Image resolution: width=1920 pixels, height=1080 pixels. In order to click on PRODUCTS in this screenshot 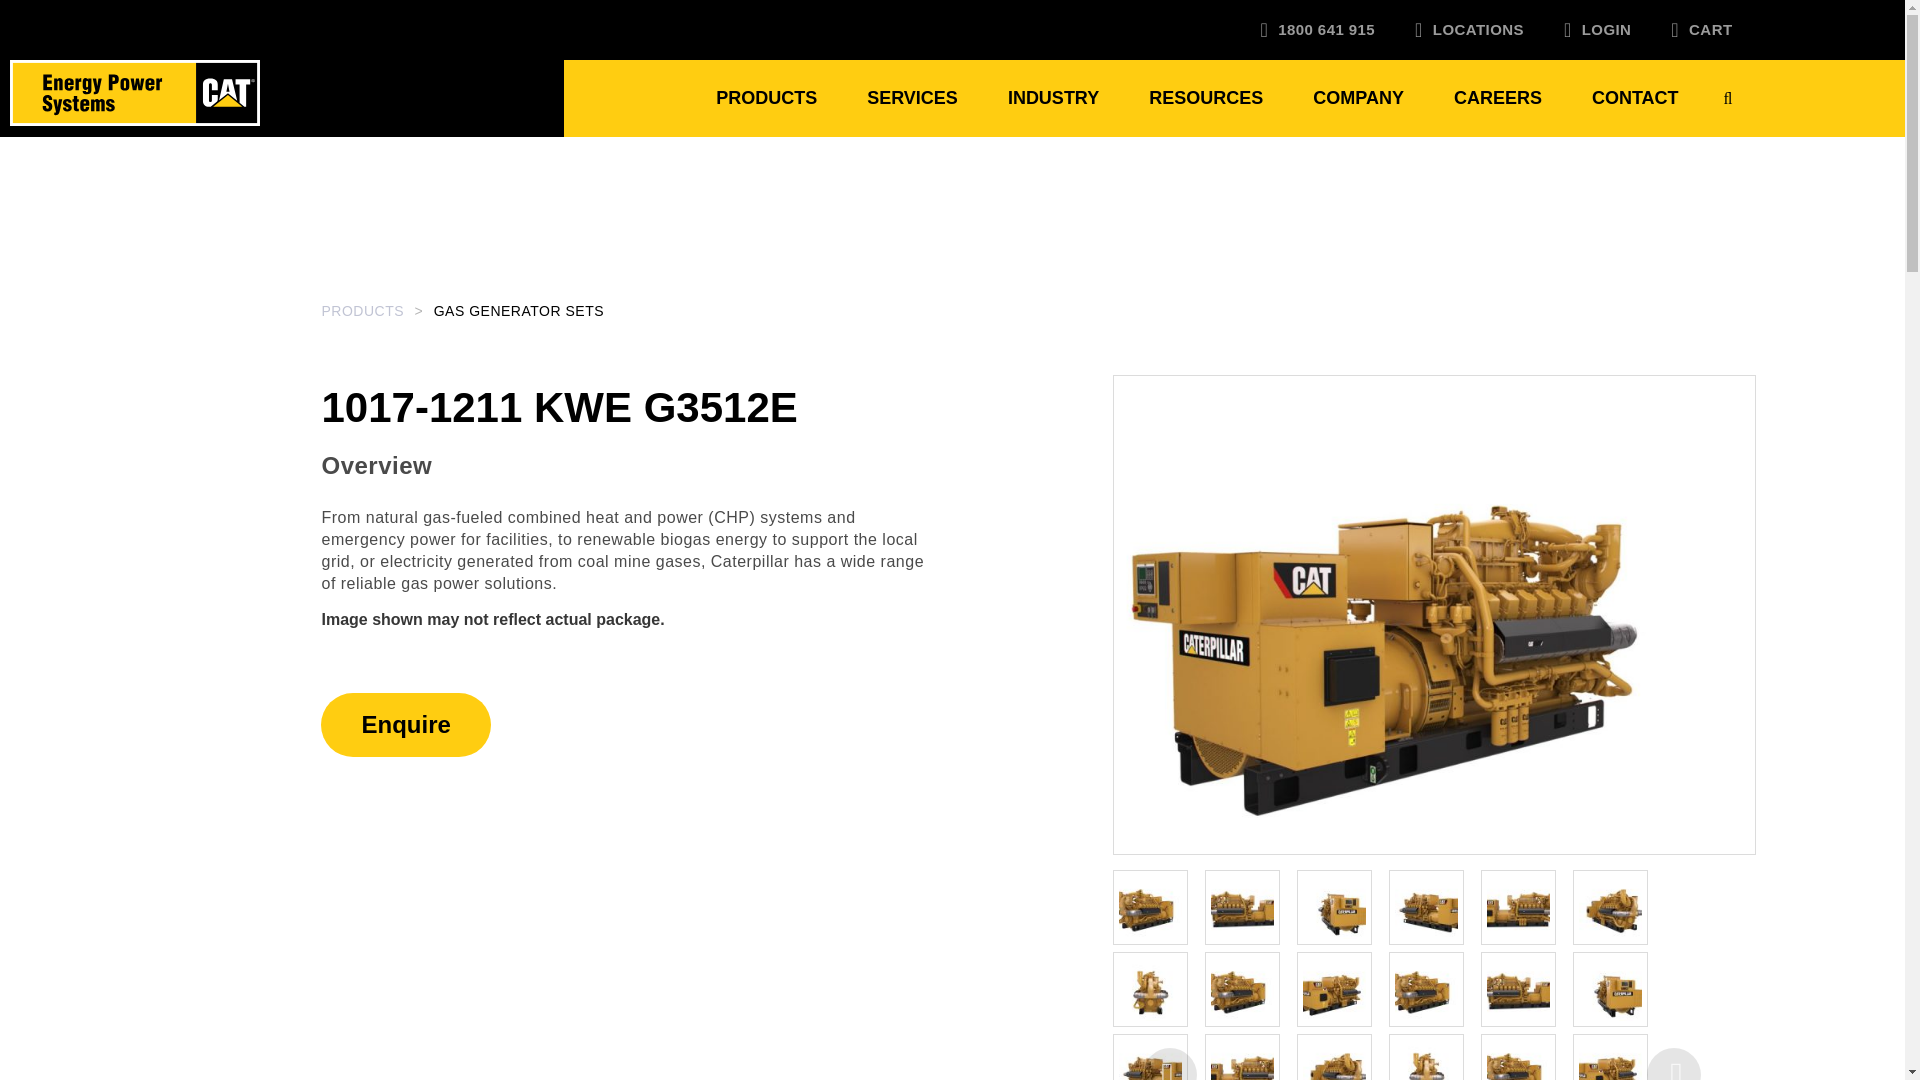, I will do `click(766, 98)`.